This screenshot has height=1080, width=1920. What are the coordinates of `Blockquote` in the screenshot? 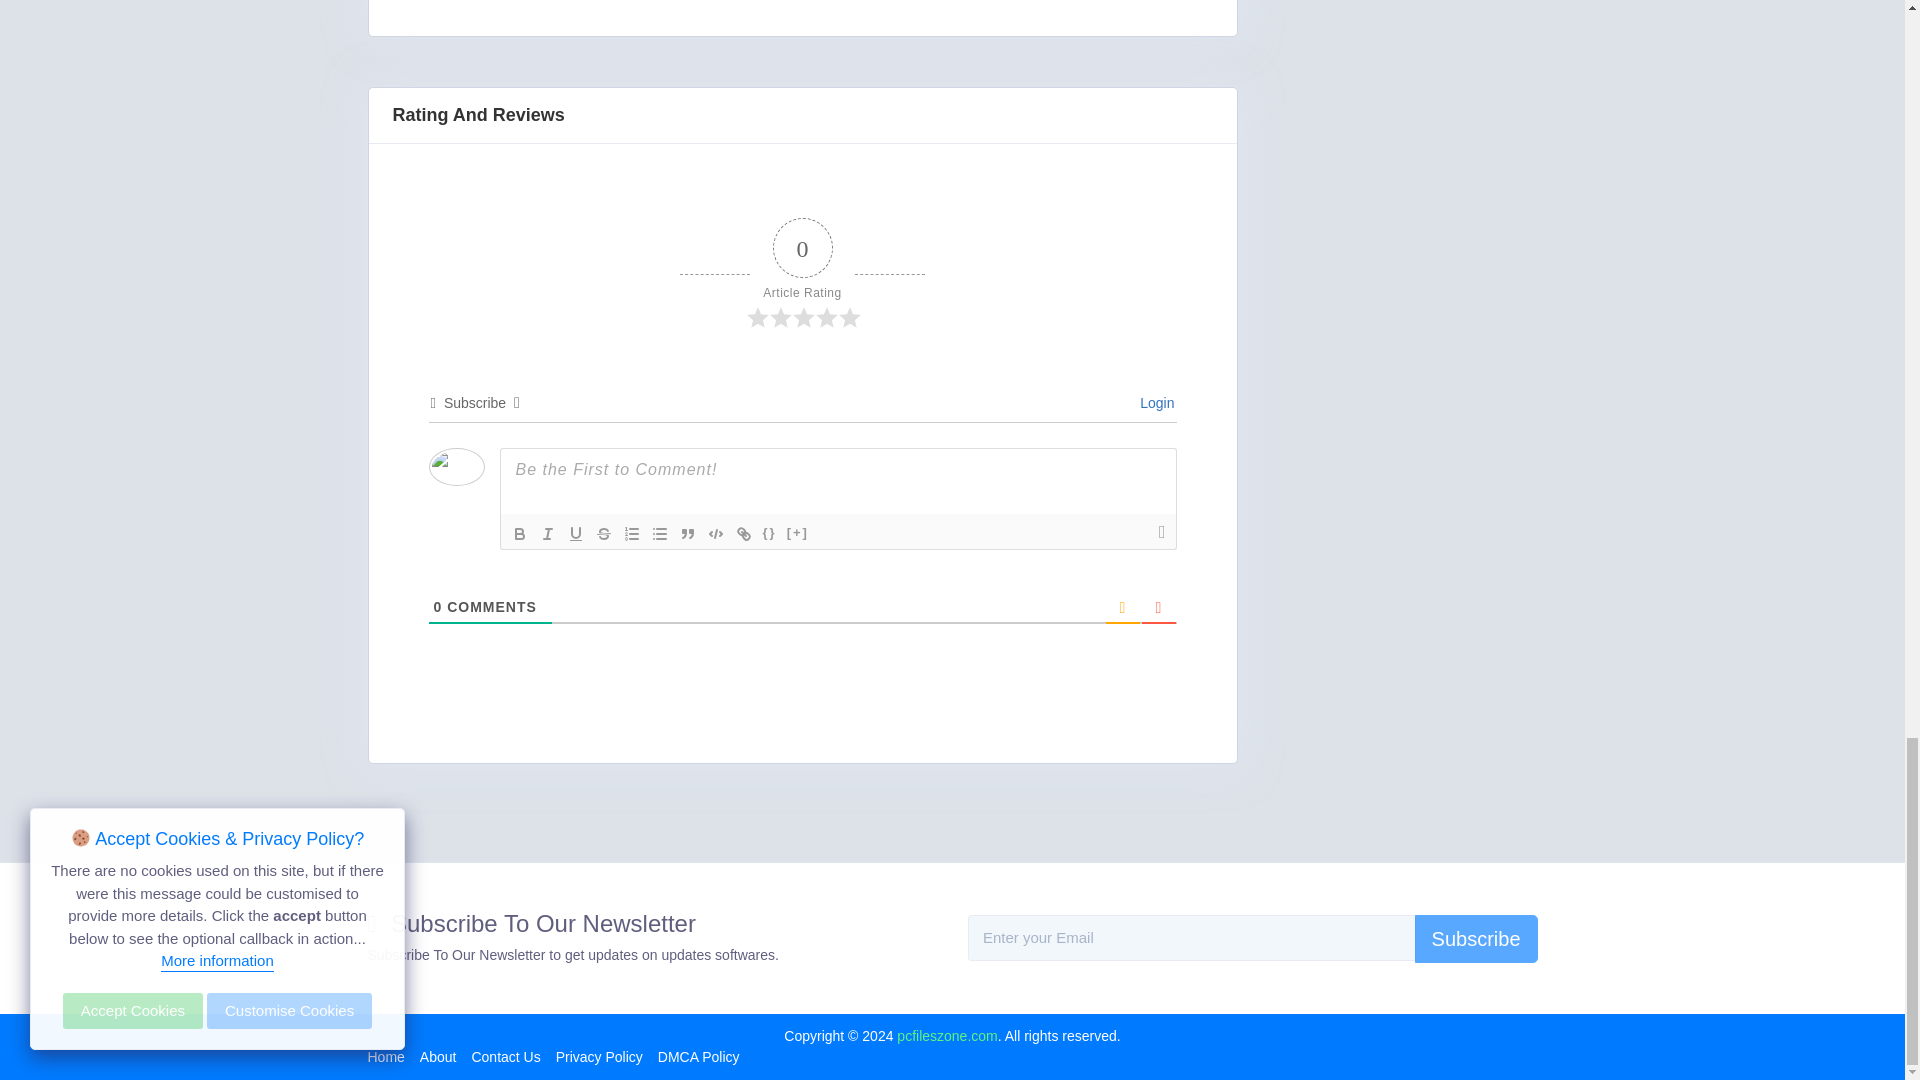 It's located at (688, 534).